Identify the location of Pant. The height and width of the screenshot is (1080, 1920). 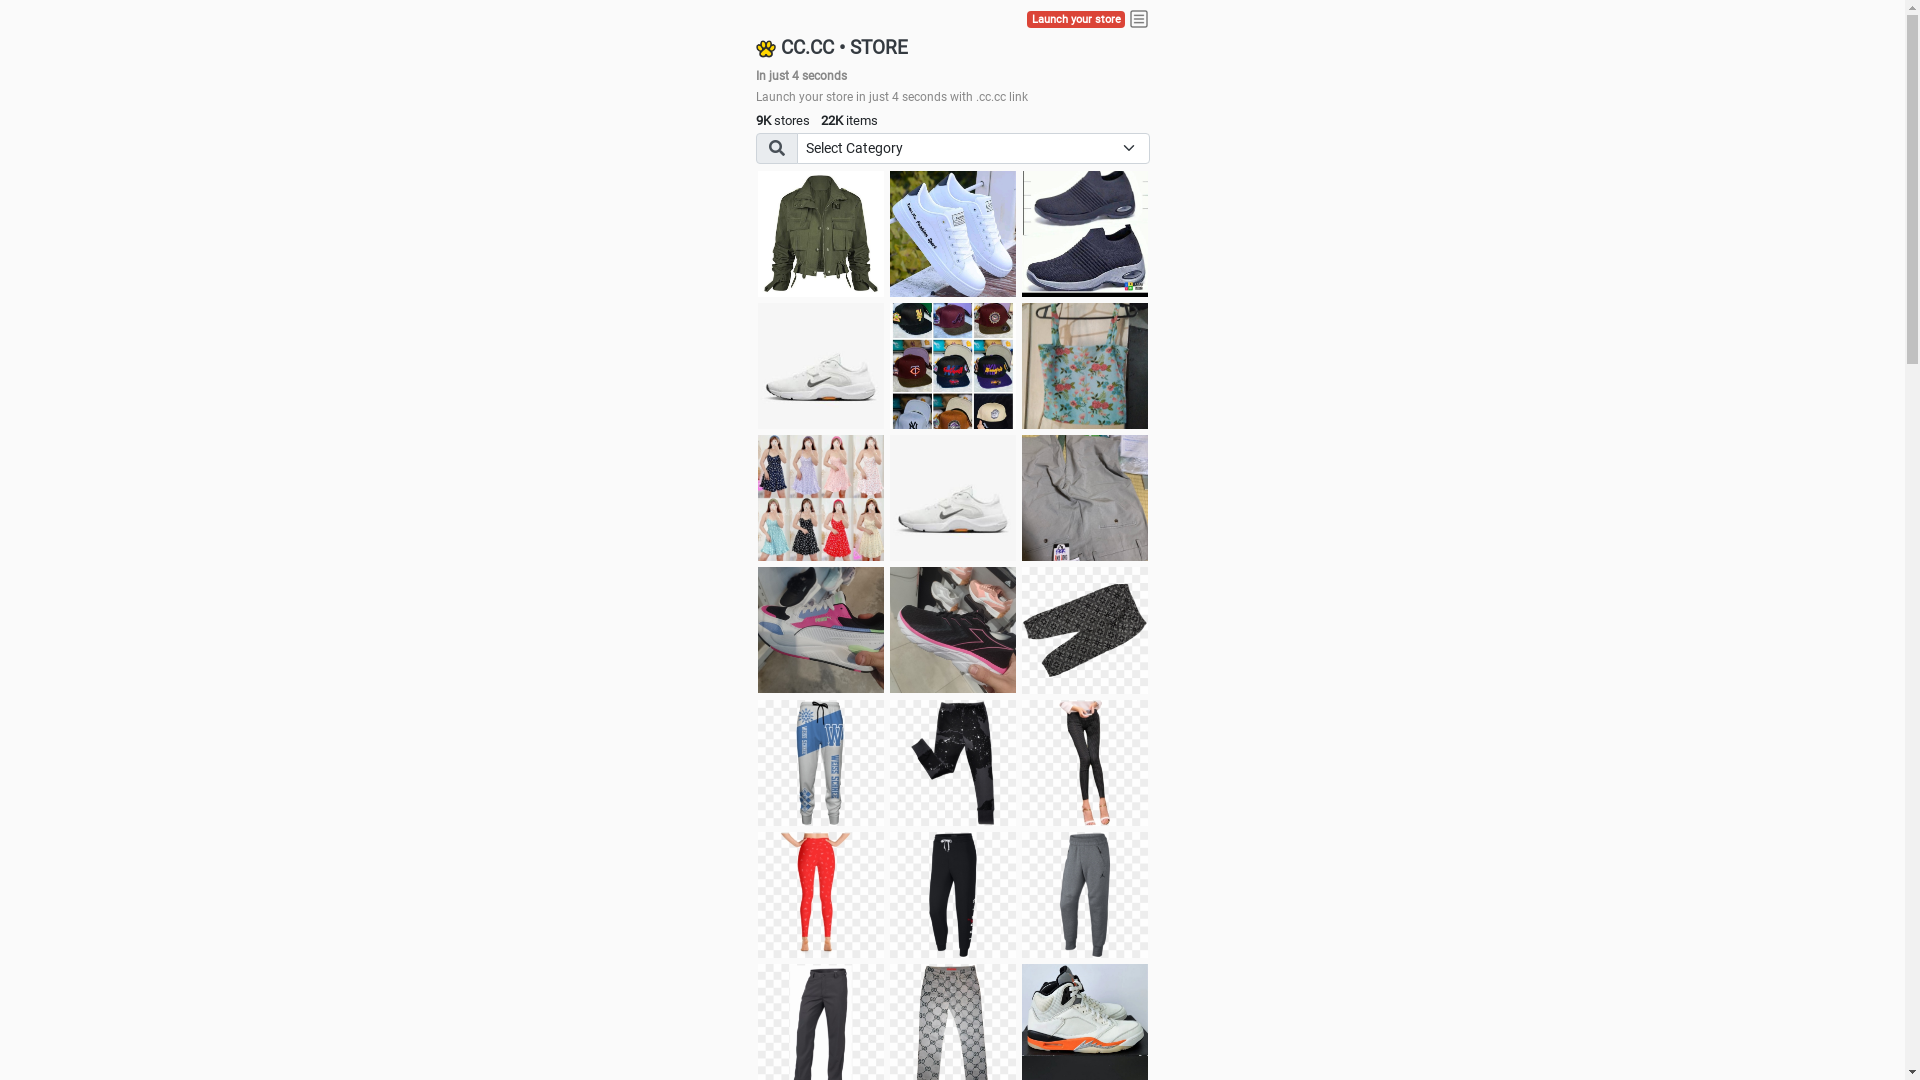
(1085, 895).